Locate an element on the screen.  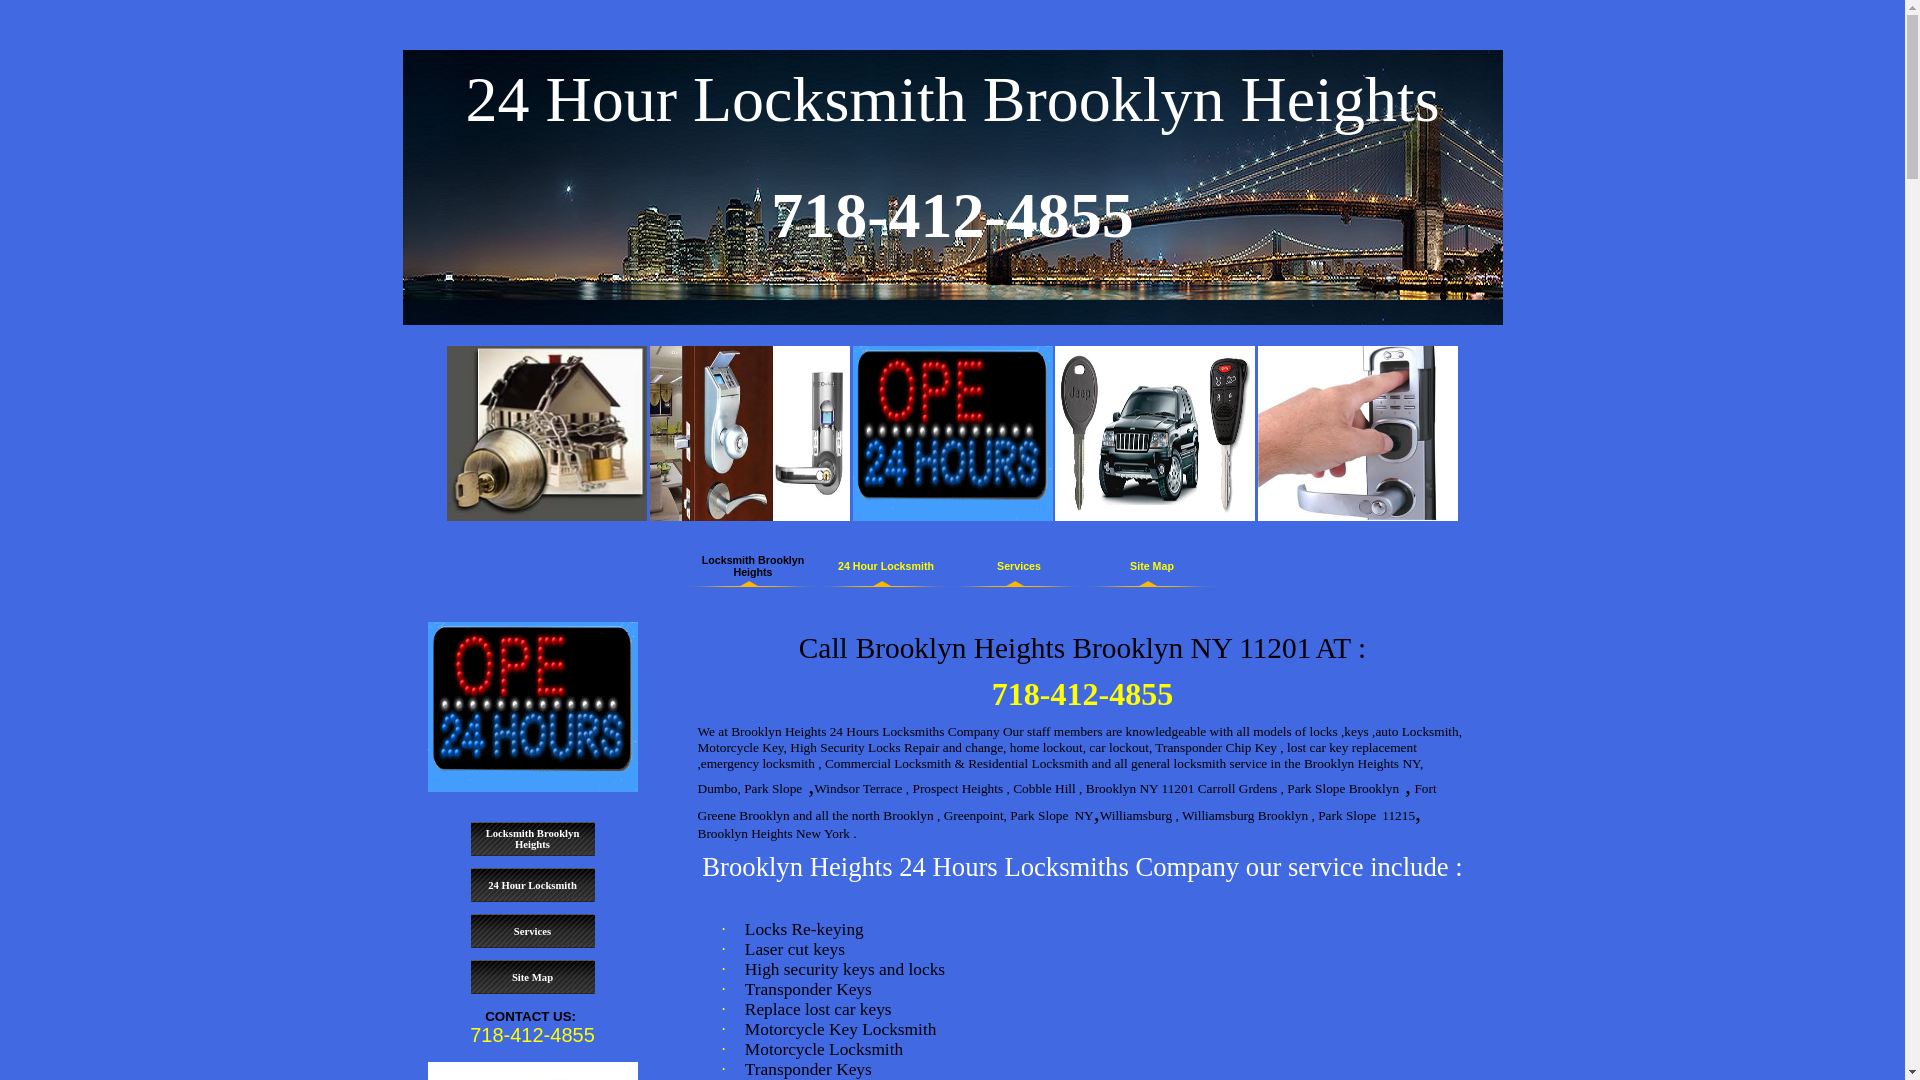
Services is located at coordinates (1019, 566).